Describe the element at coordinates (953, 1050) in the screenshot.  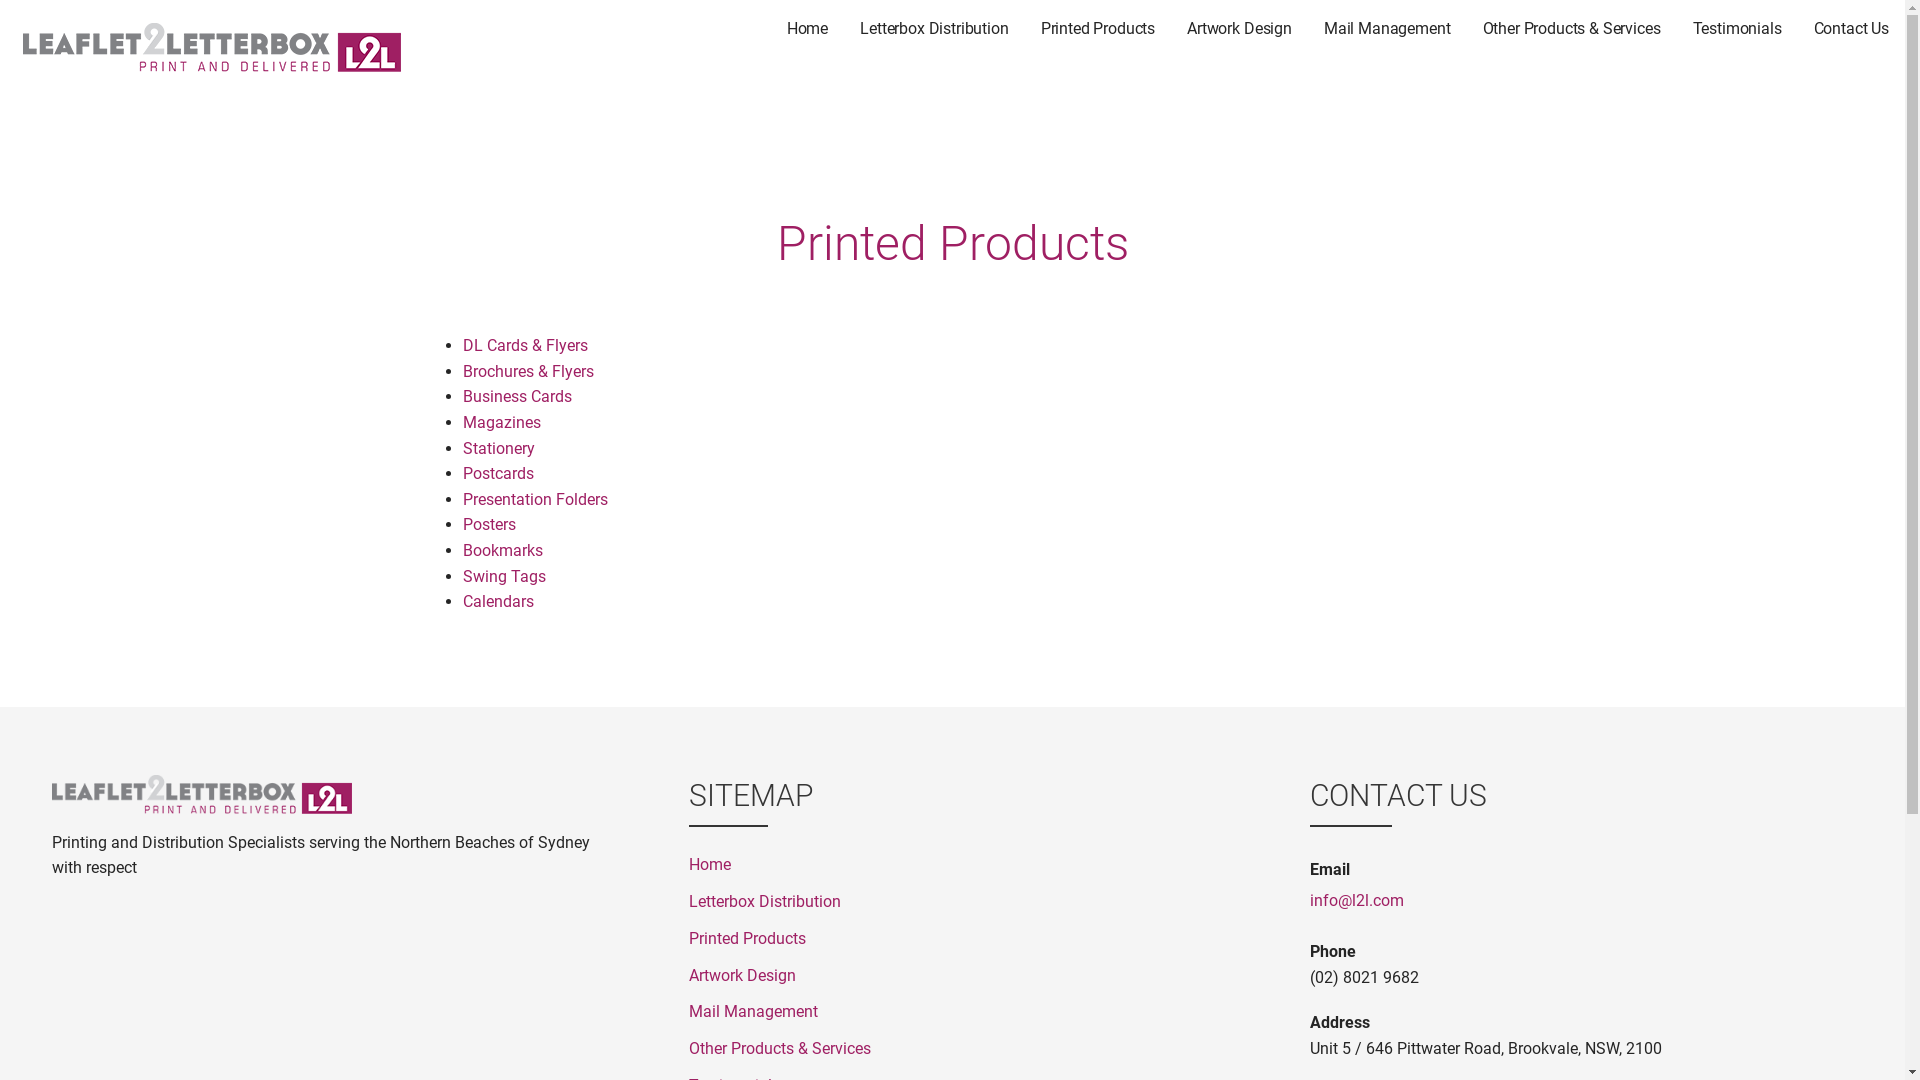
I see `Other Products & Services` at that location.